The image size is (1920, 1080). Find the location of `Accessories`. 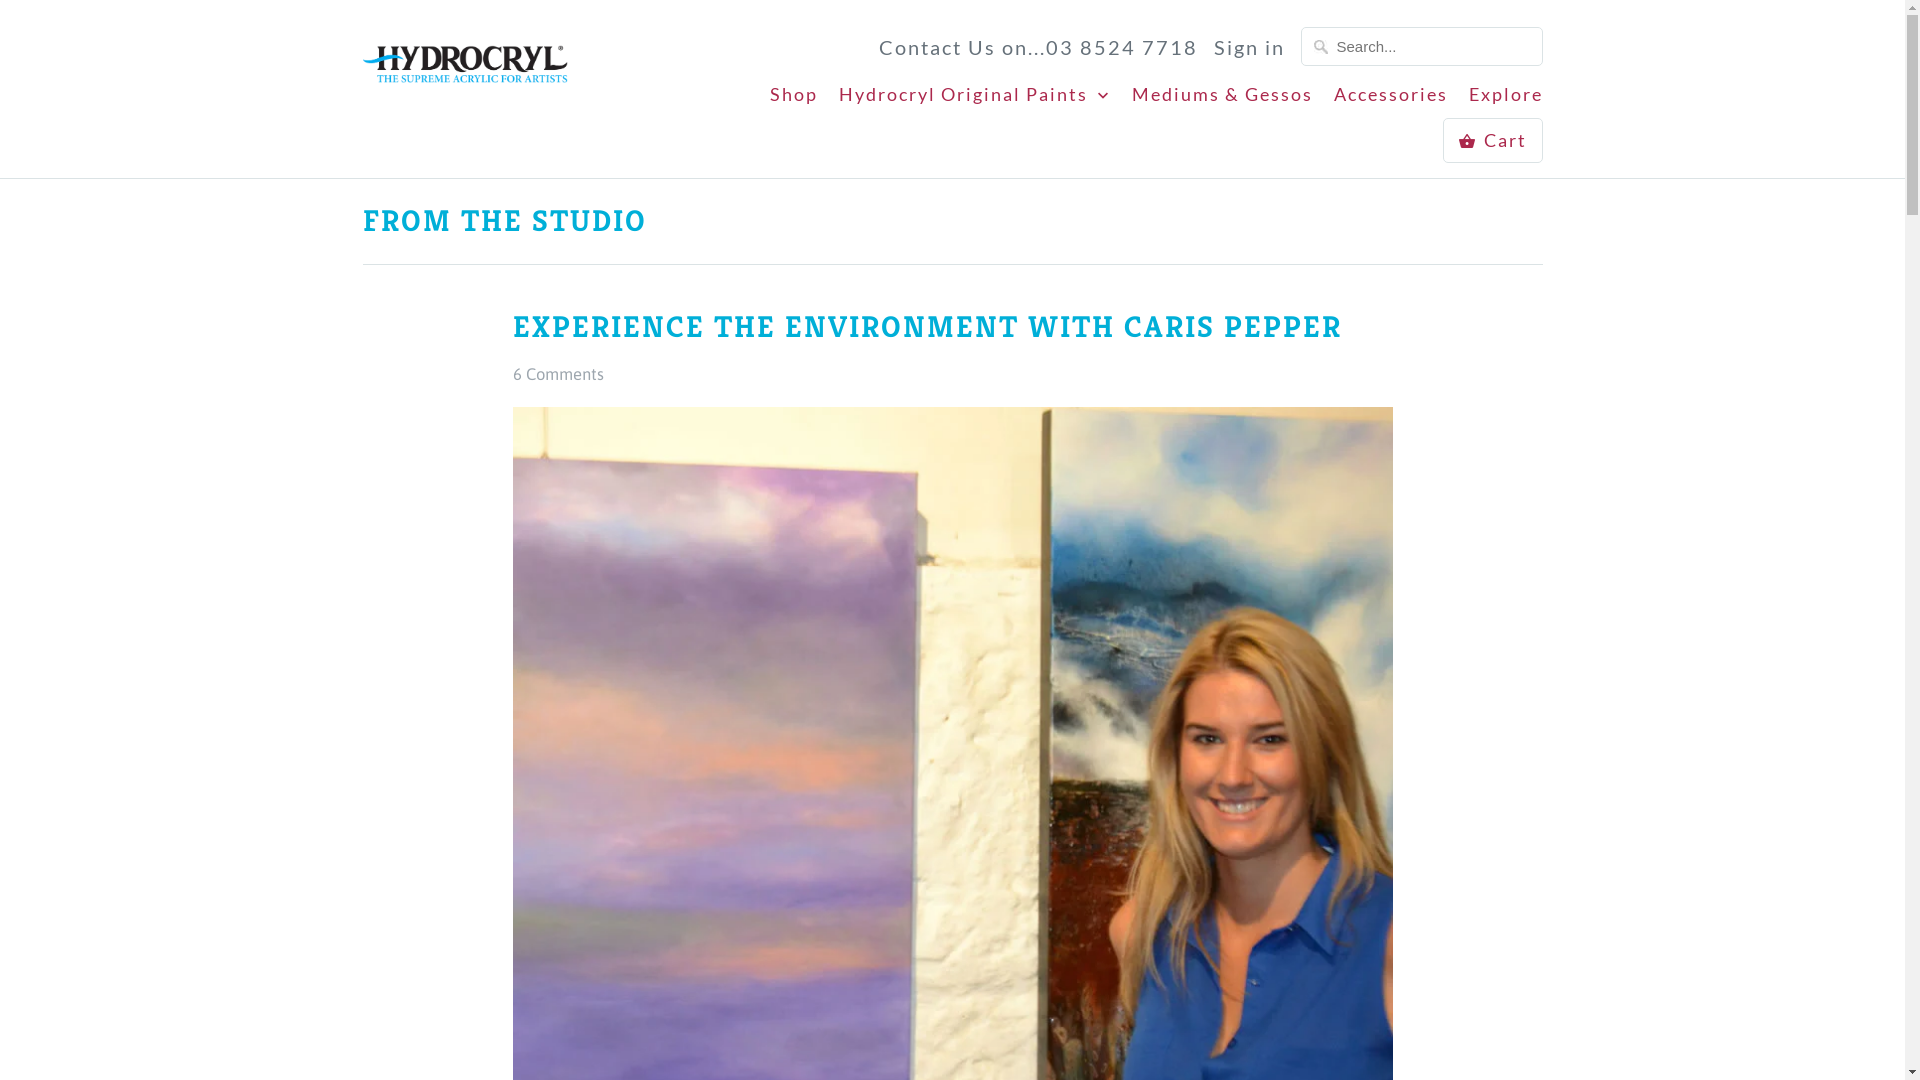

Accessories is located at coordinates (1391, 99).